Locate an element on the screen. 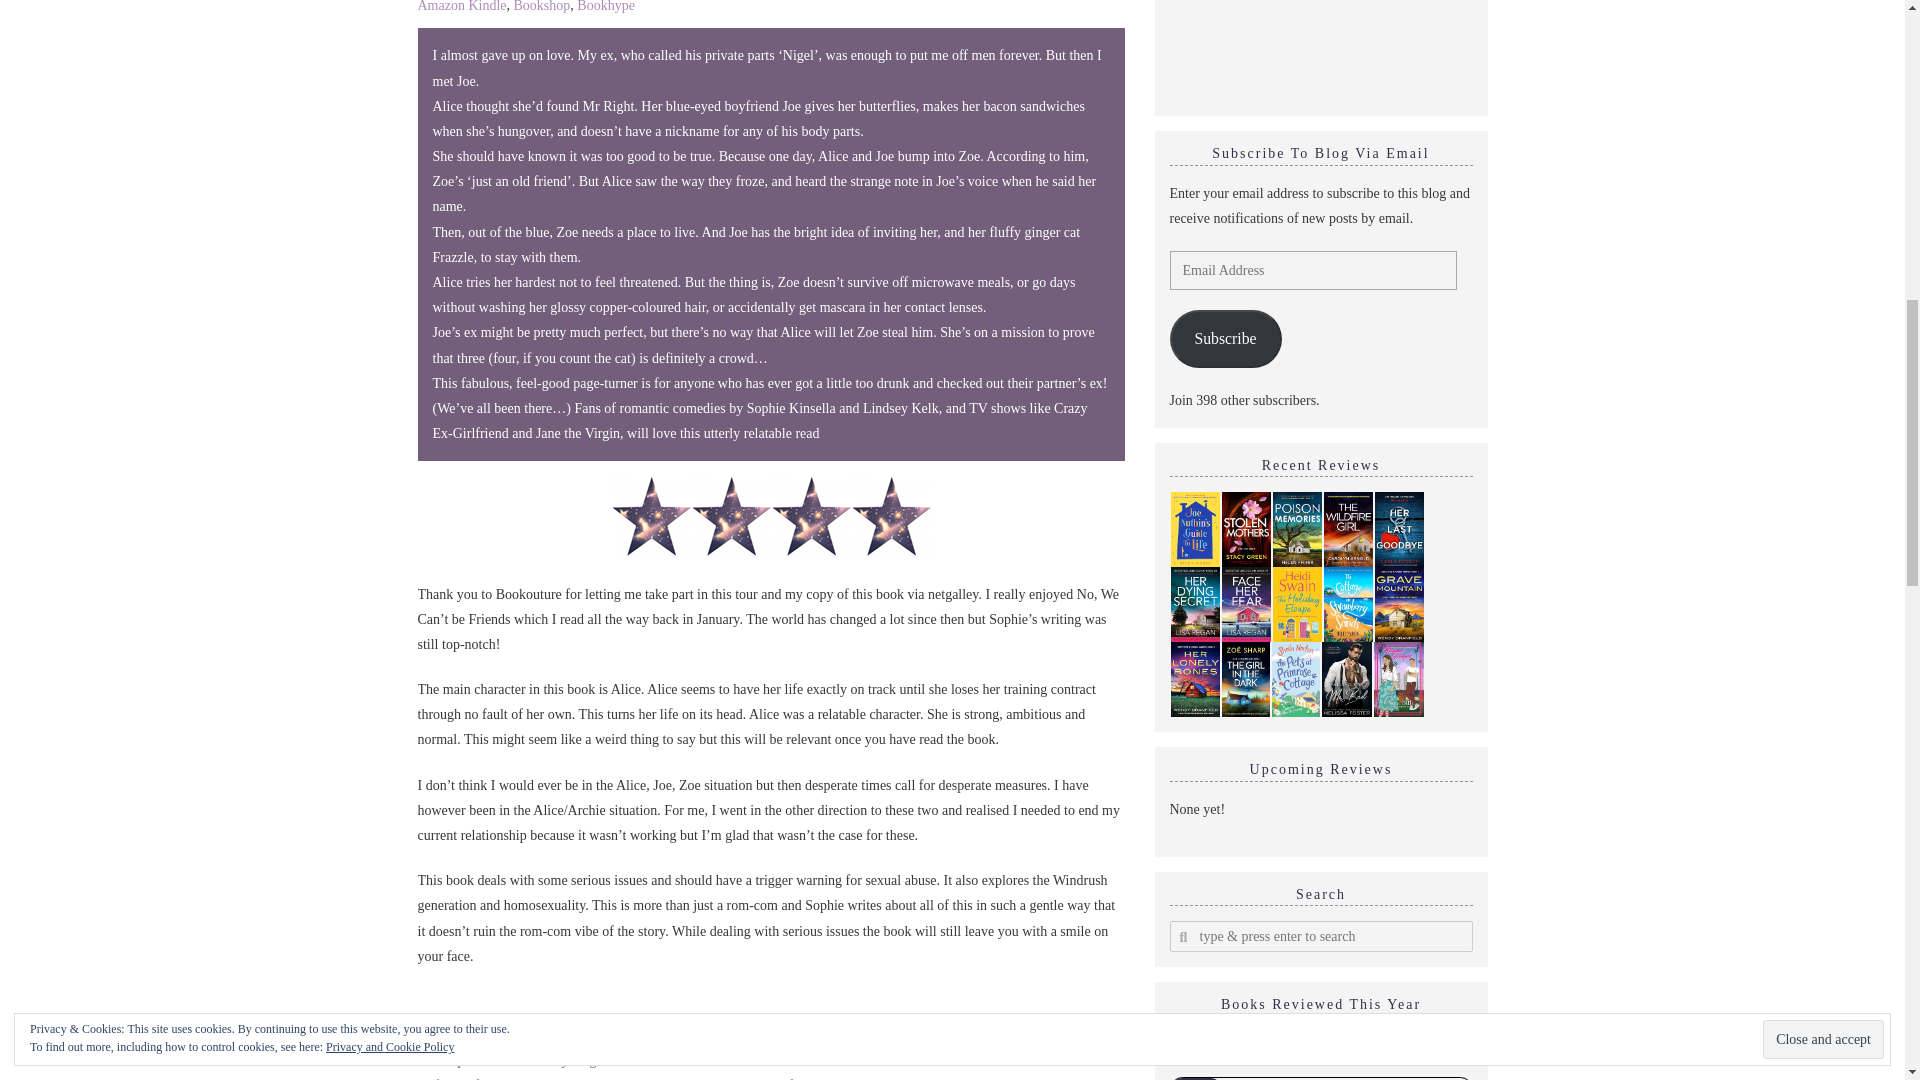 The image size is (1920, 1080). Amazon Kindle is located at coordinates (462, 6).